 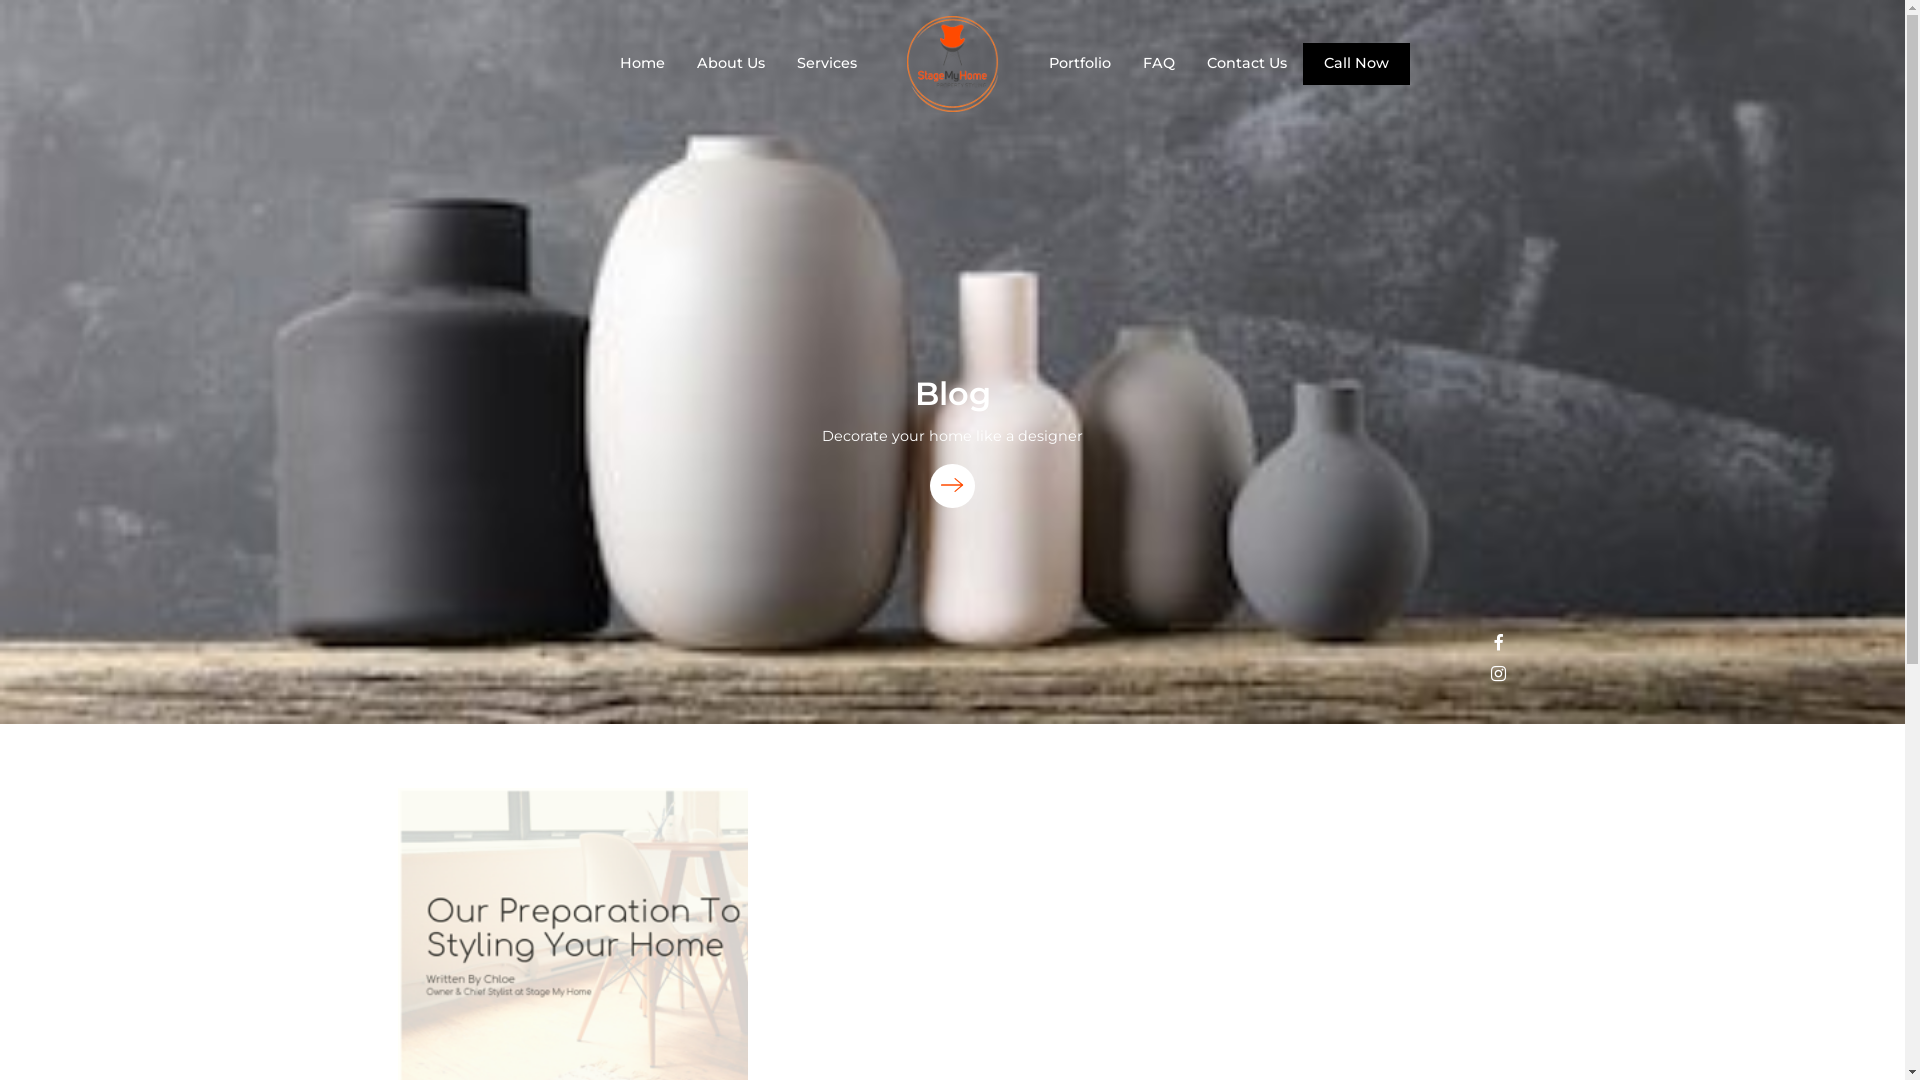 What do you see at coordinates (1079, 63) in the screenshot?
I see `Portfolio` at bounding box center [1079, 63].